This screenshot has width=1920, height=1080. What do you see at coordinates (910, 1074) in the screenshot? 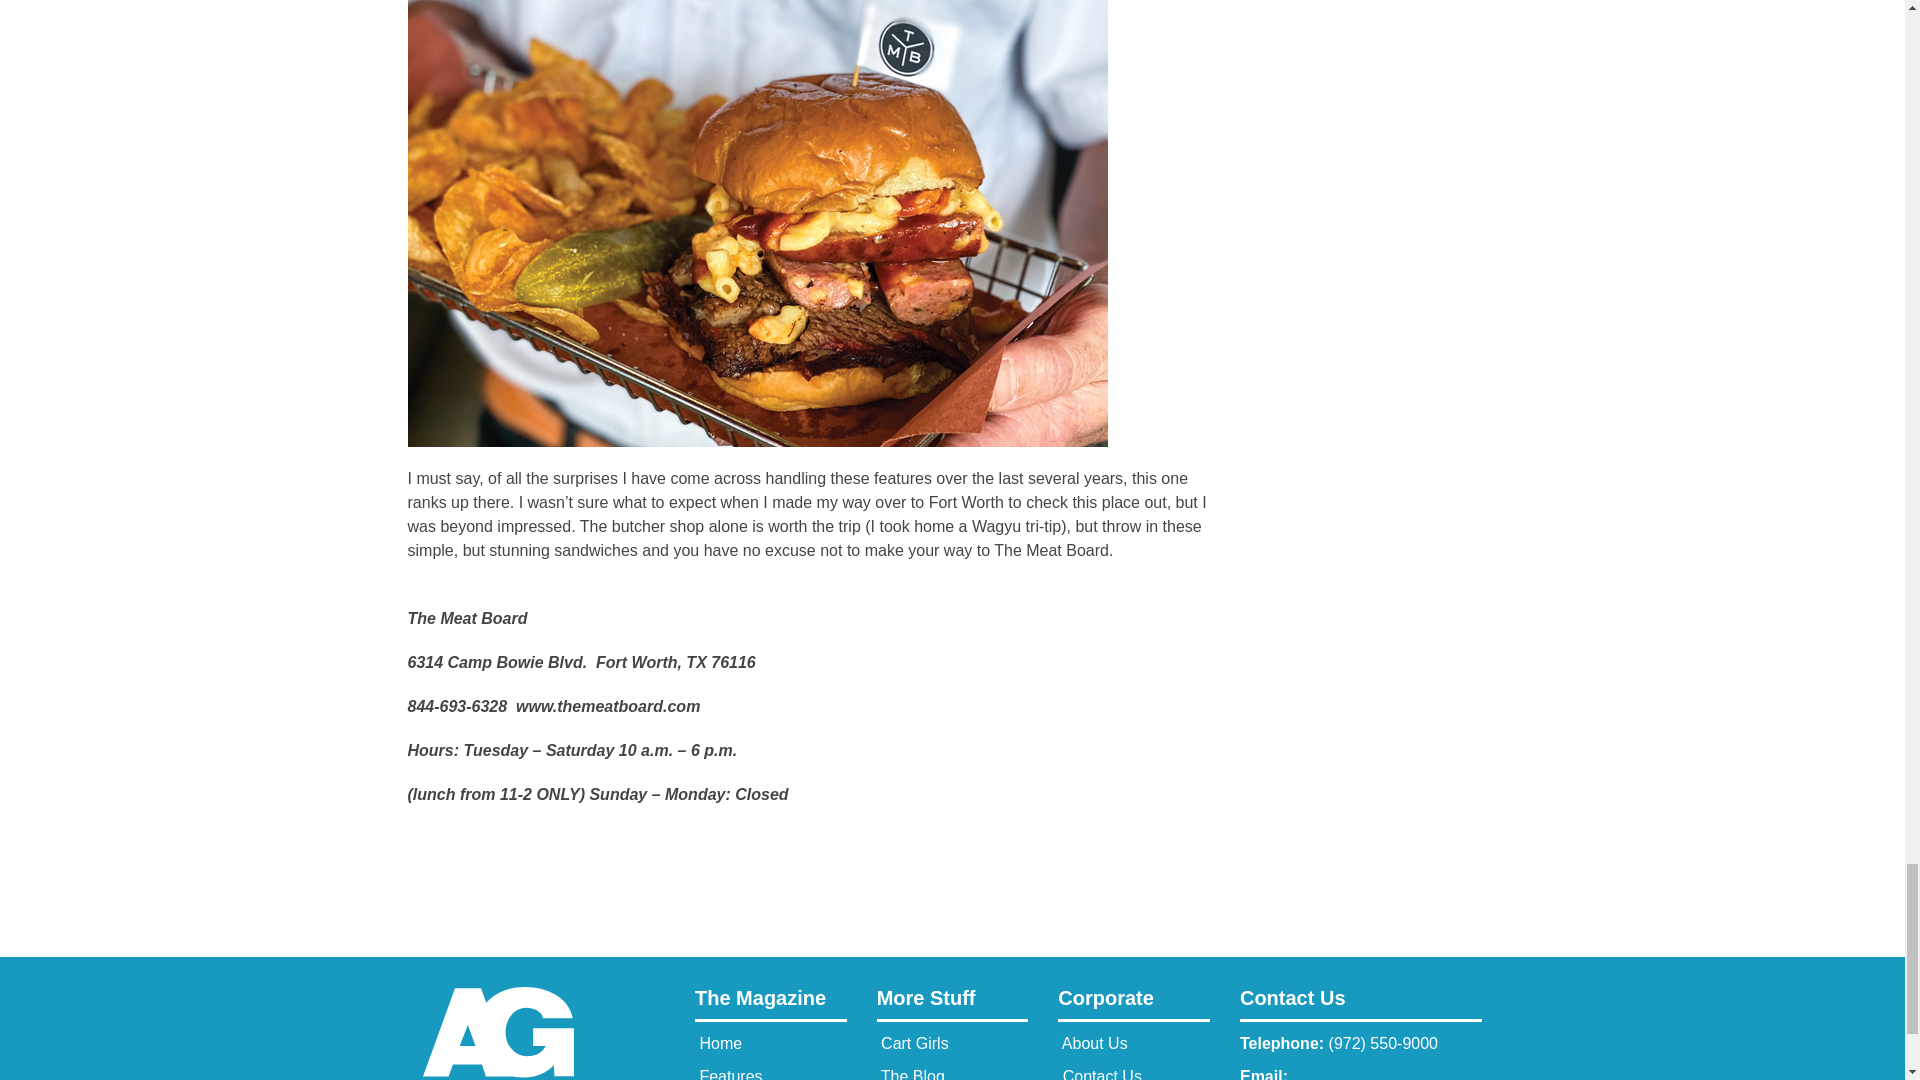
I see ` The Blog` at bounding box center [910, 1074].